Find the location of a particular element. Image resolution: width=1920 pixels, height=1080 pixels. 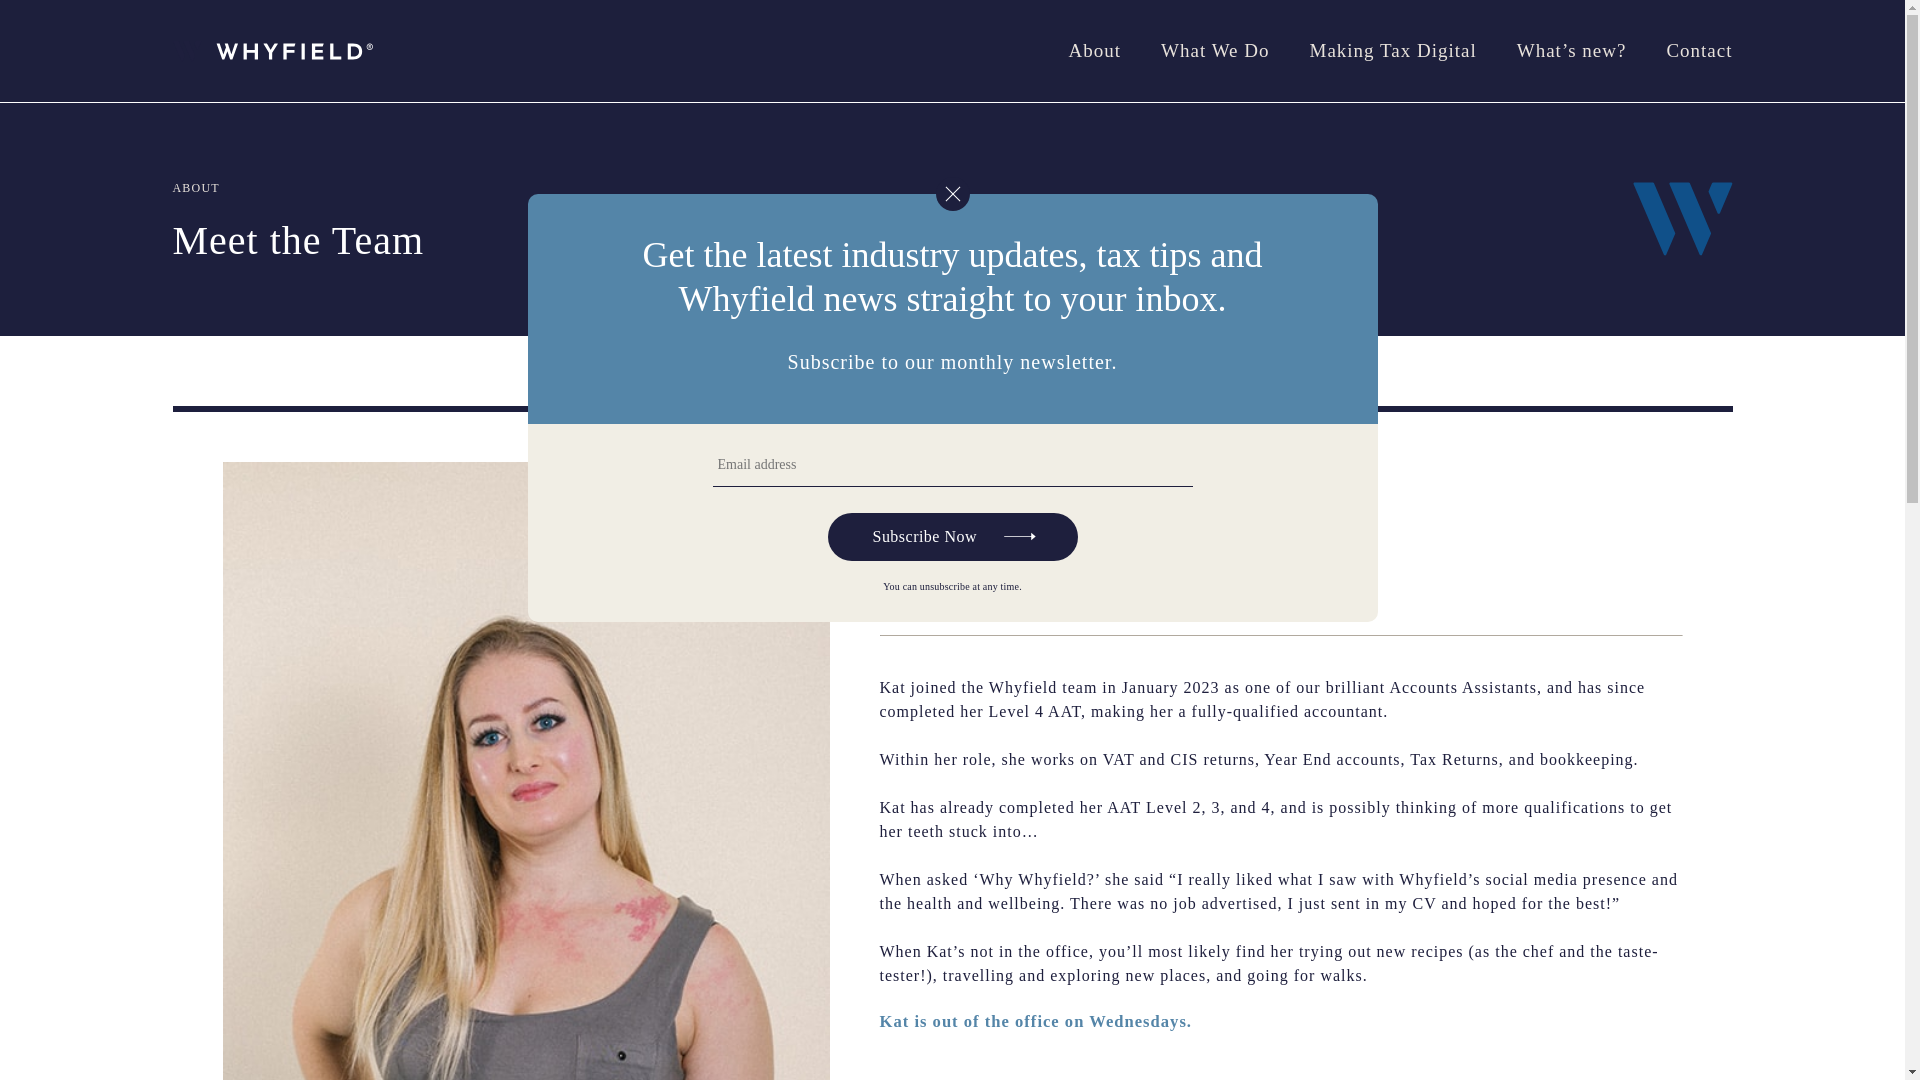

Subscribe Now is located at coordinates (952, 536).